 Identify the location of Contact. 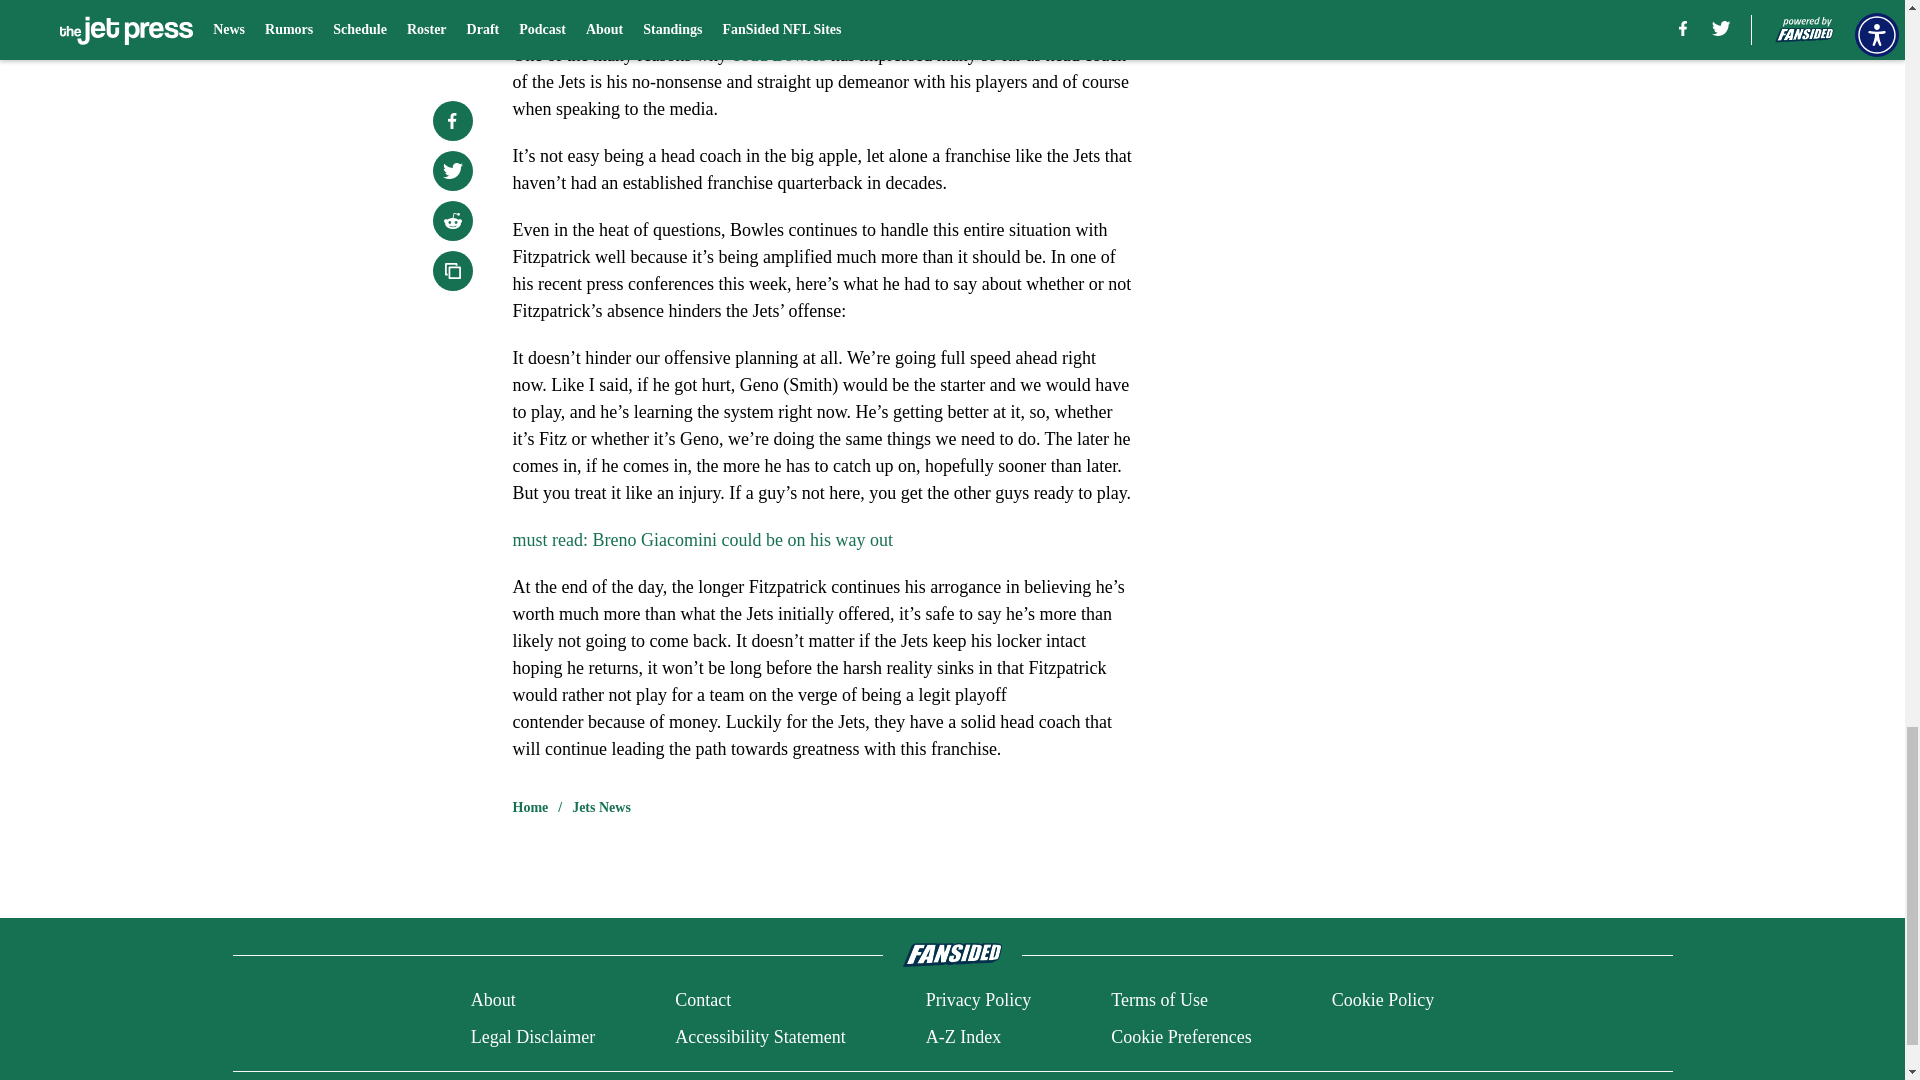
(703, 1000).